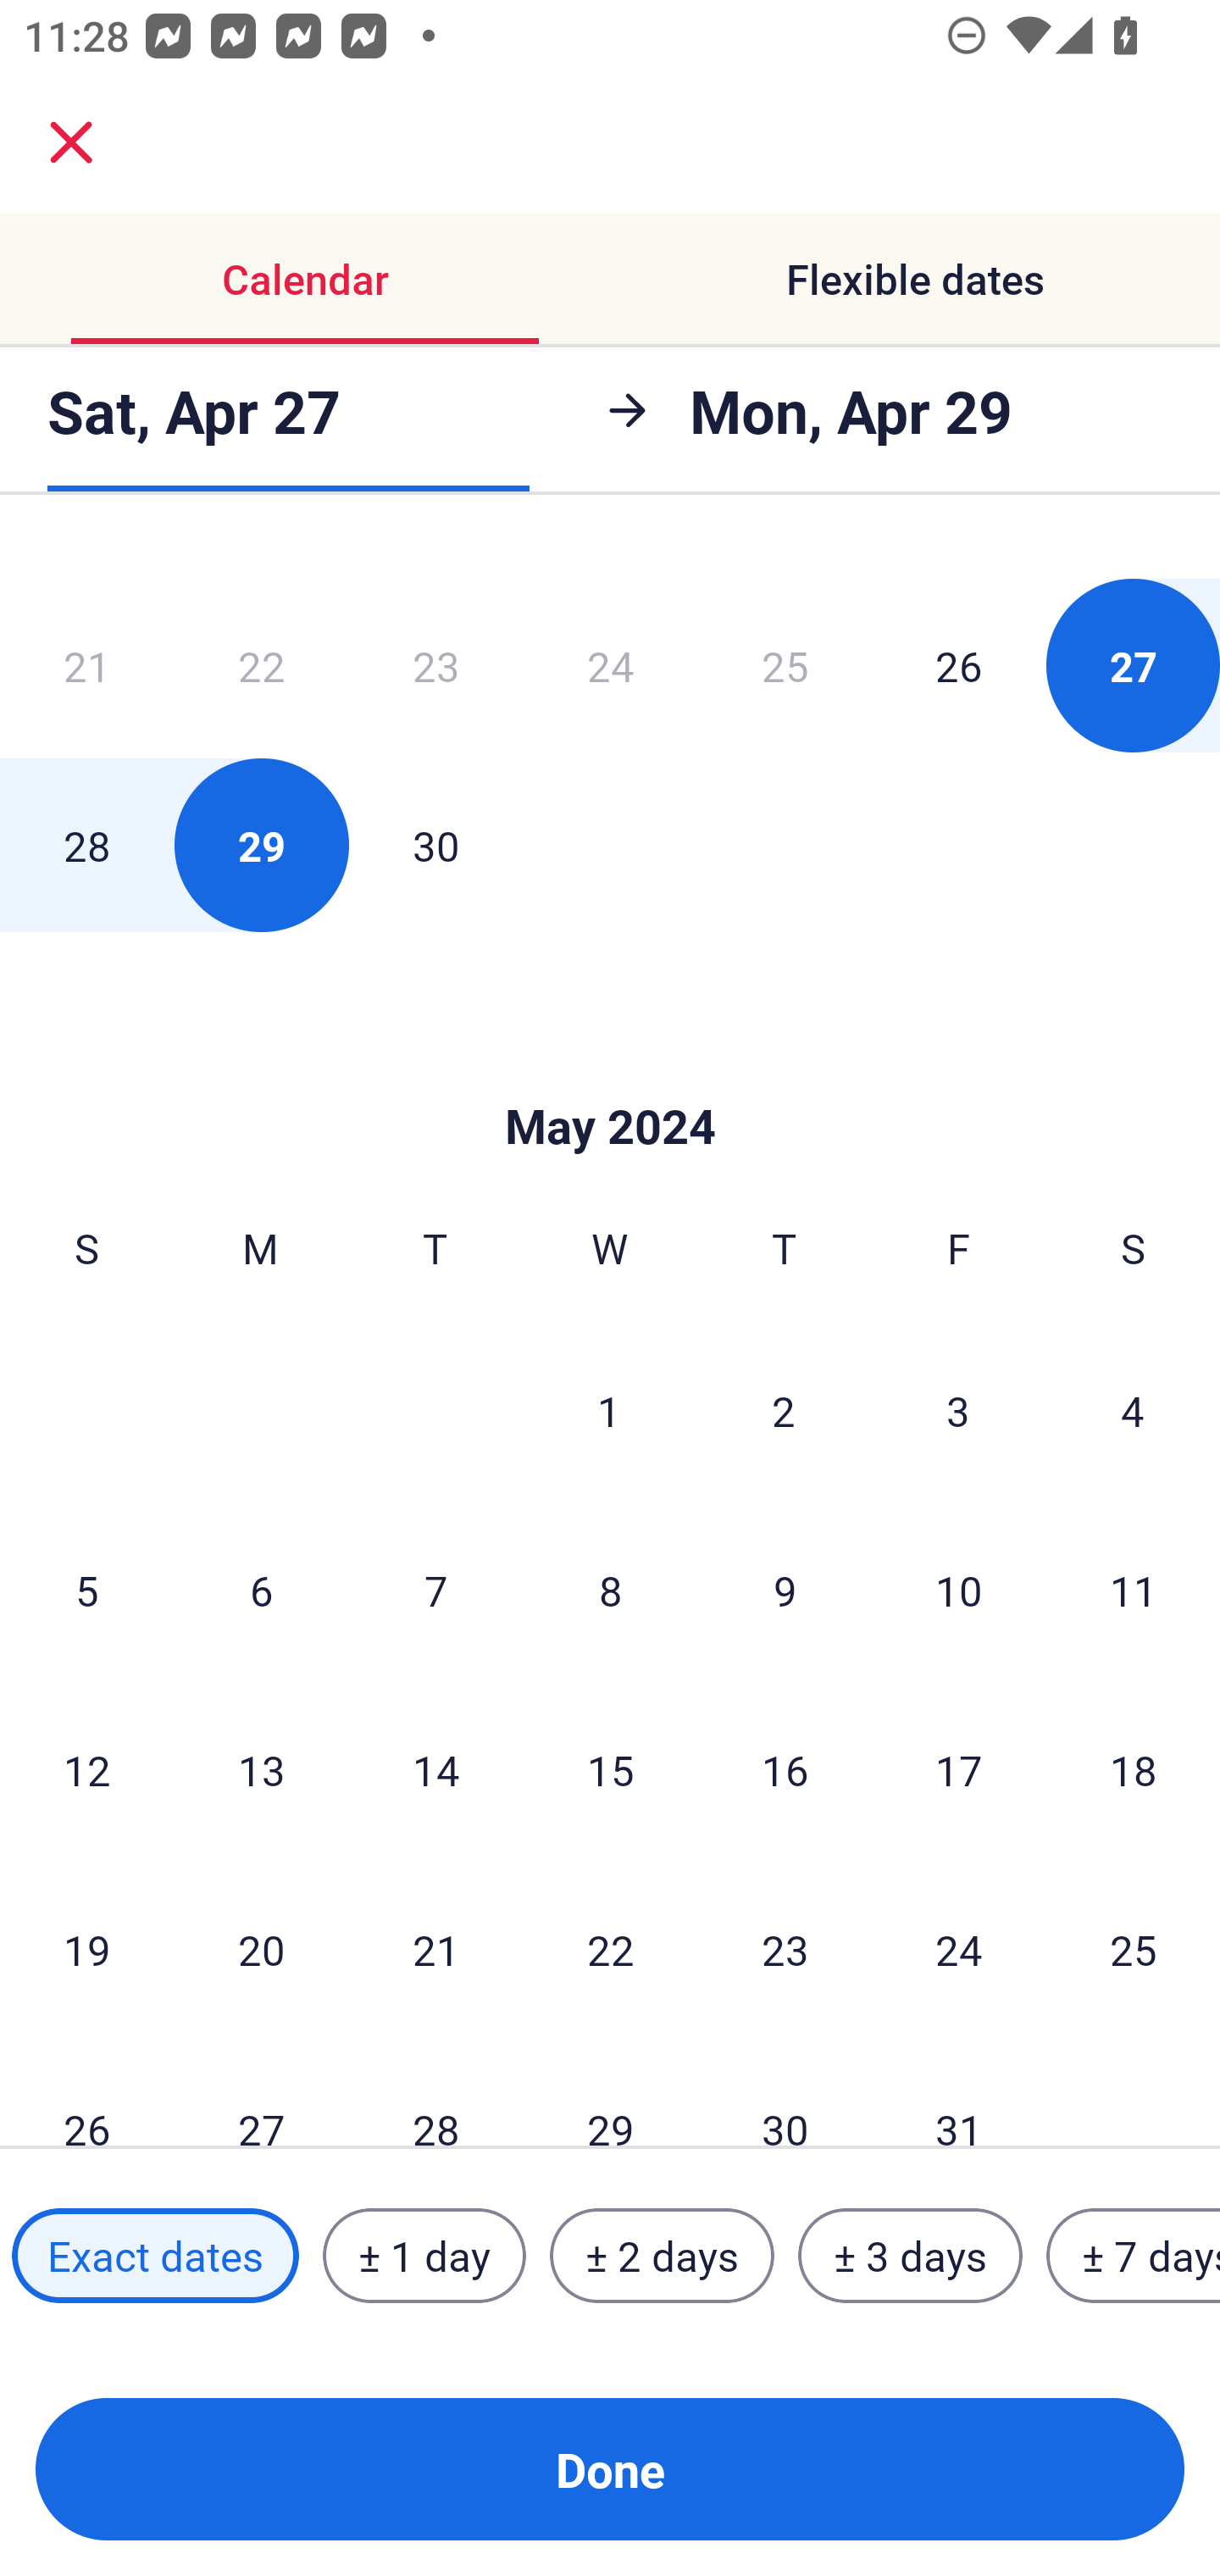 Image resolution: width=1220 pixels, height=2576 pixels. I want to click on 27 Monday, May 27, 2024, so click(261, 2094).